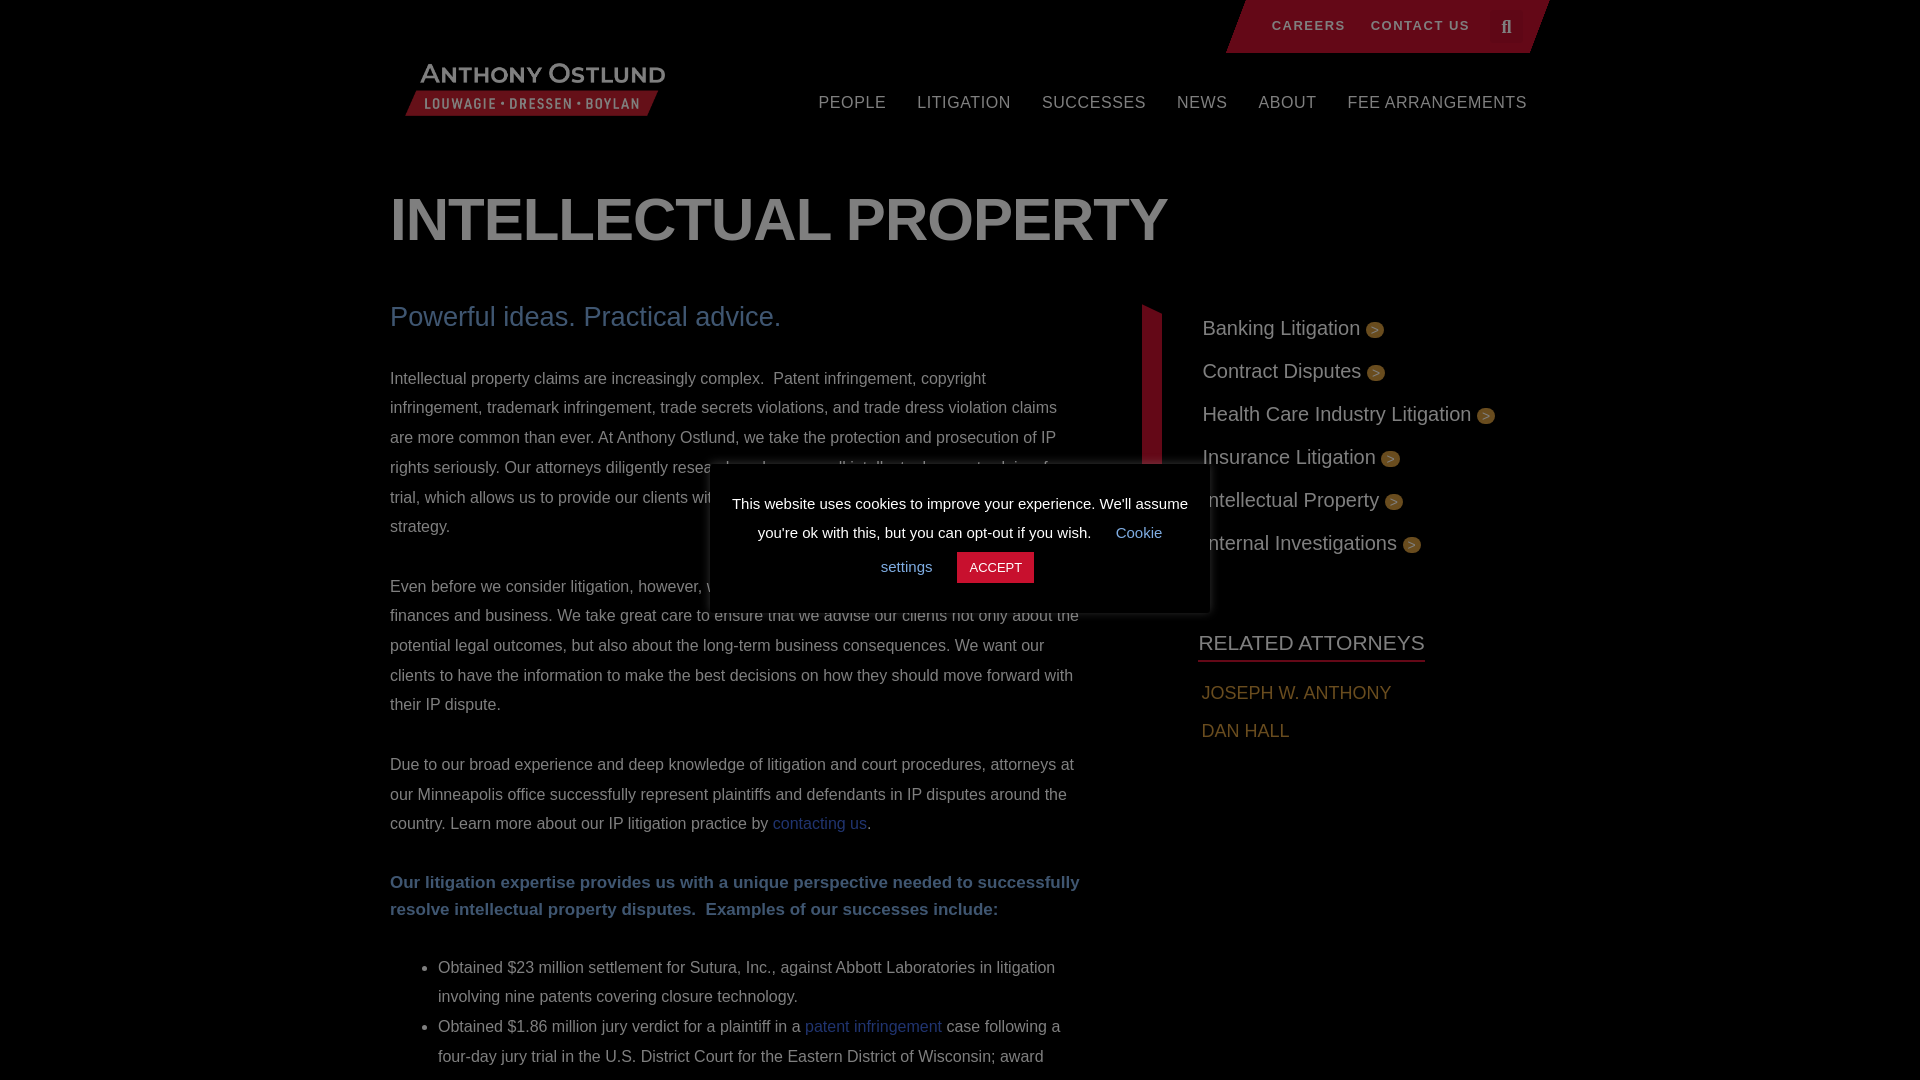 This screenshot has height=1080, width=1920. I want to click on PEOPLE, so click(853, 102).